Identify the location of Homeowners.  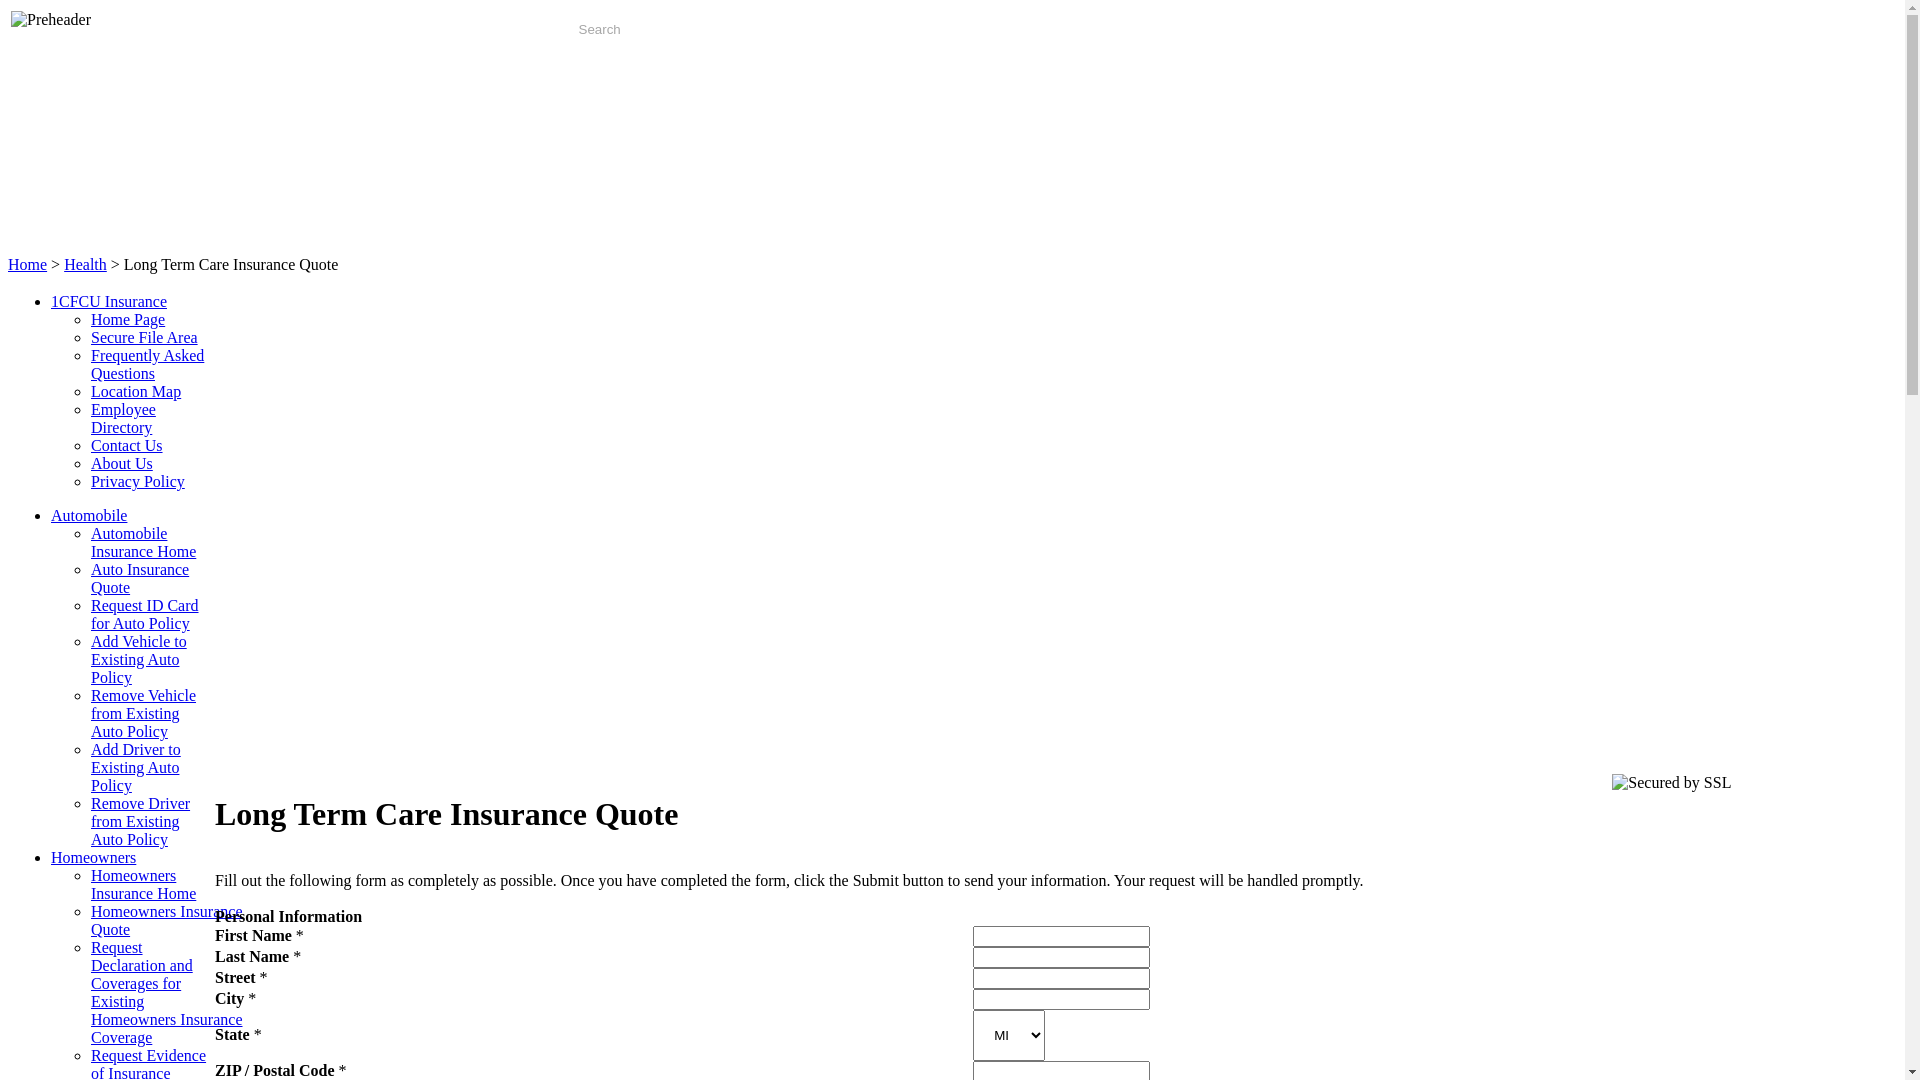
(94, 858).